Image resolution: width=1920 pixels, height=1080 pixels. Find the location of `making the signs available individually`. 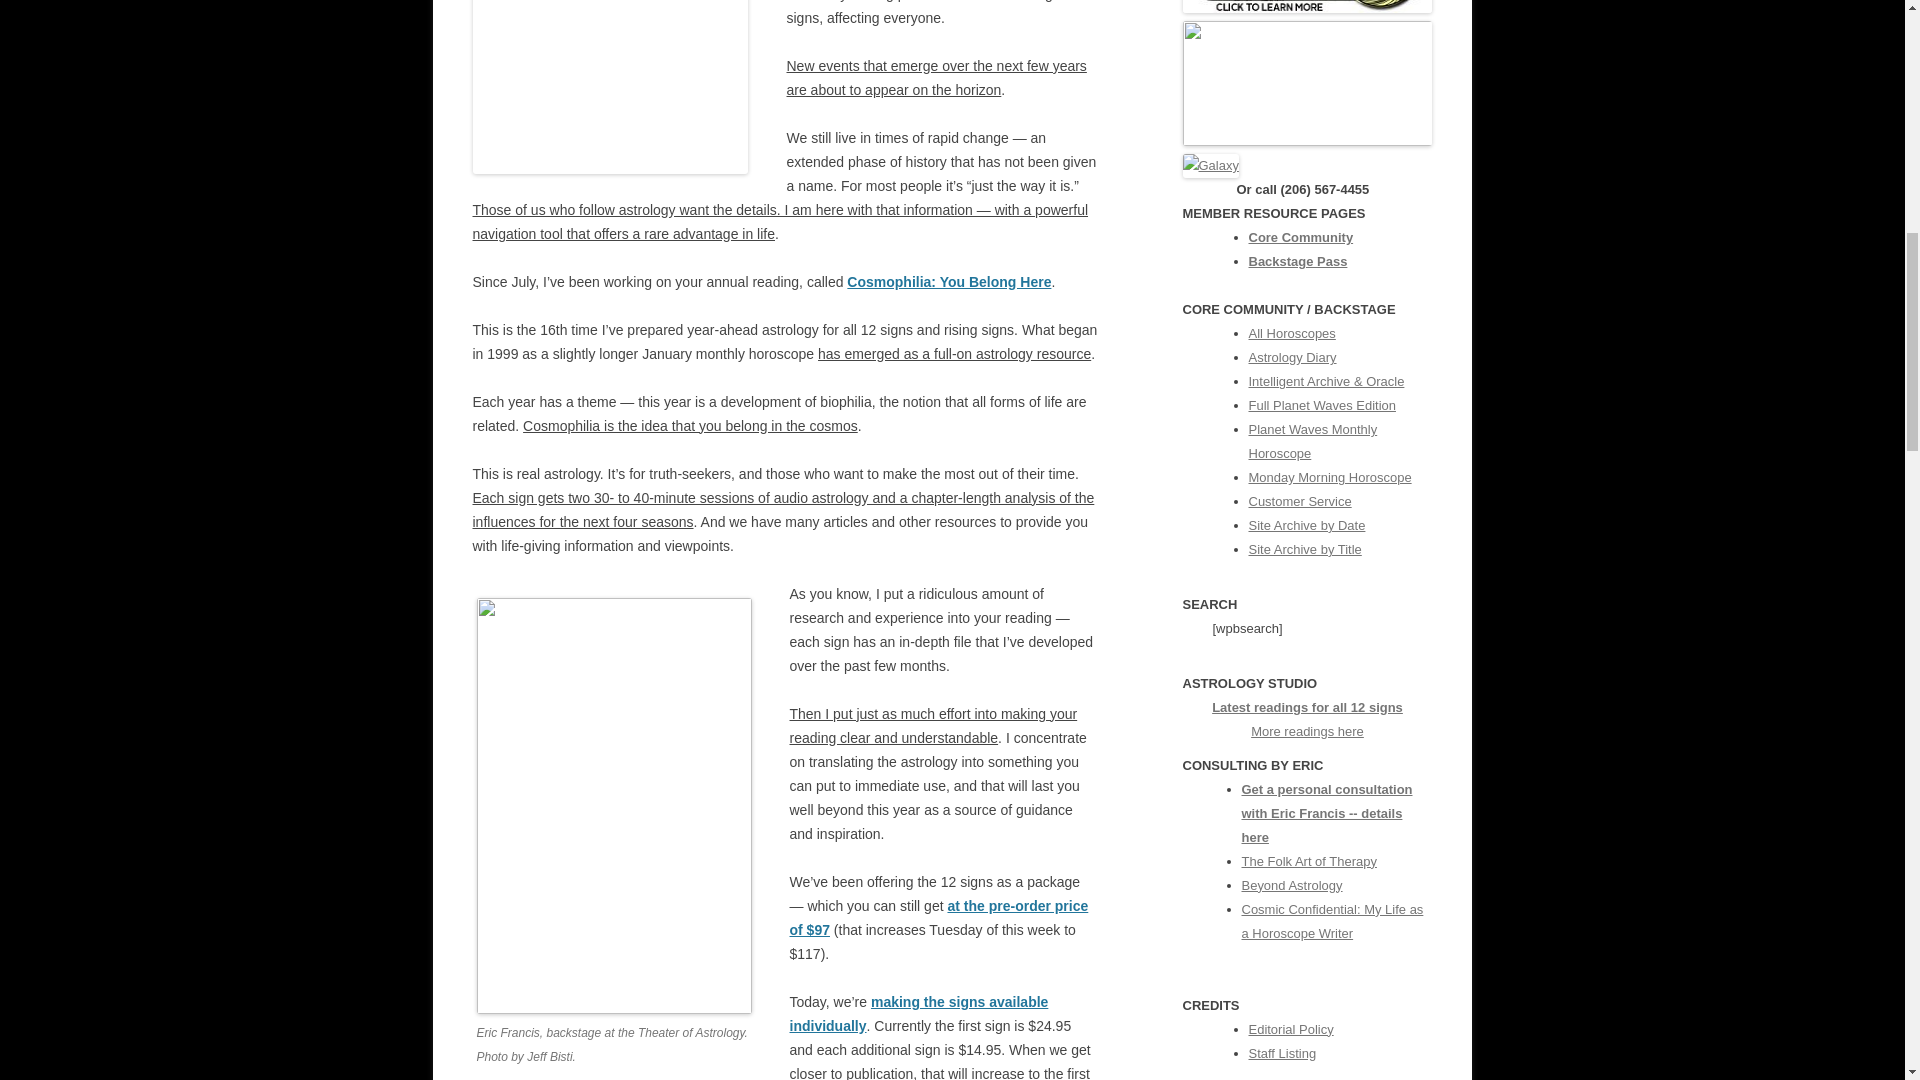

making the signs available individually is located at coordinates (918, 1013).